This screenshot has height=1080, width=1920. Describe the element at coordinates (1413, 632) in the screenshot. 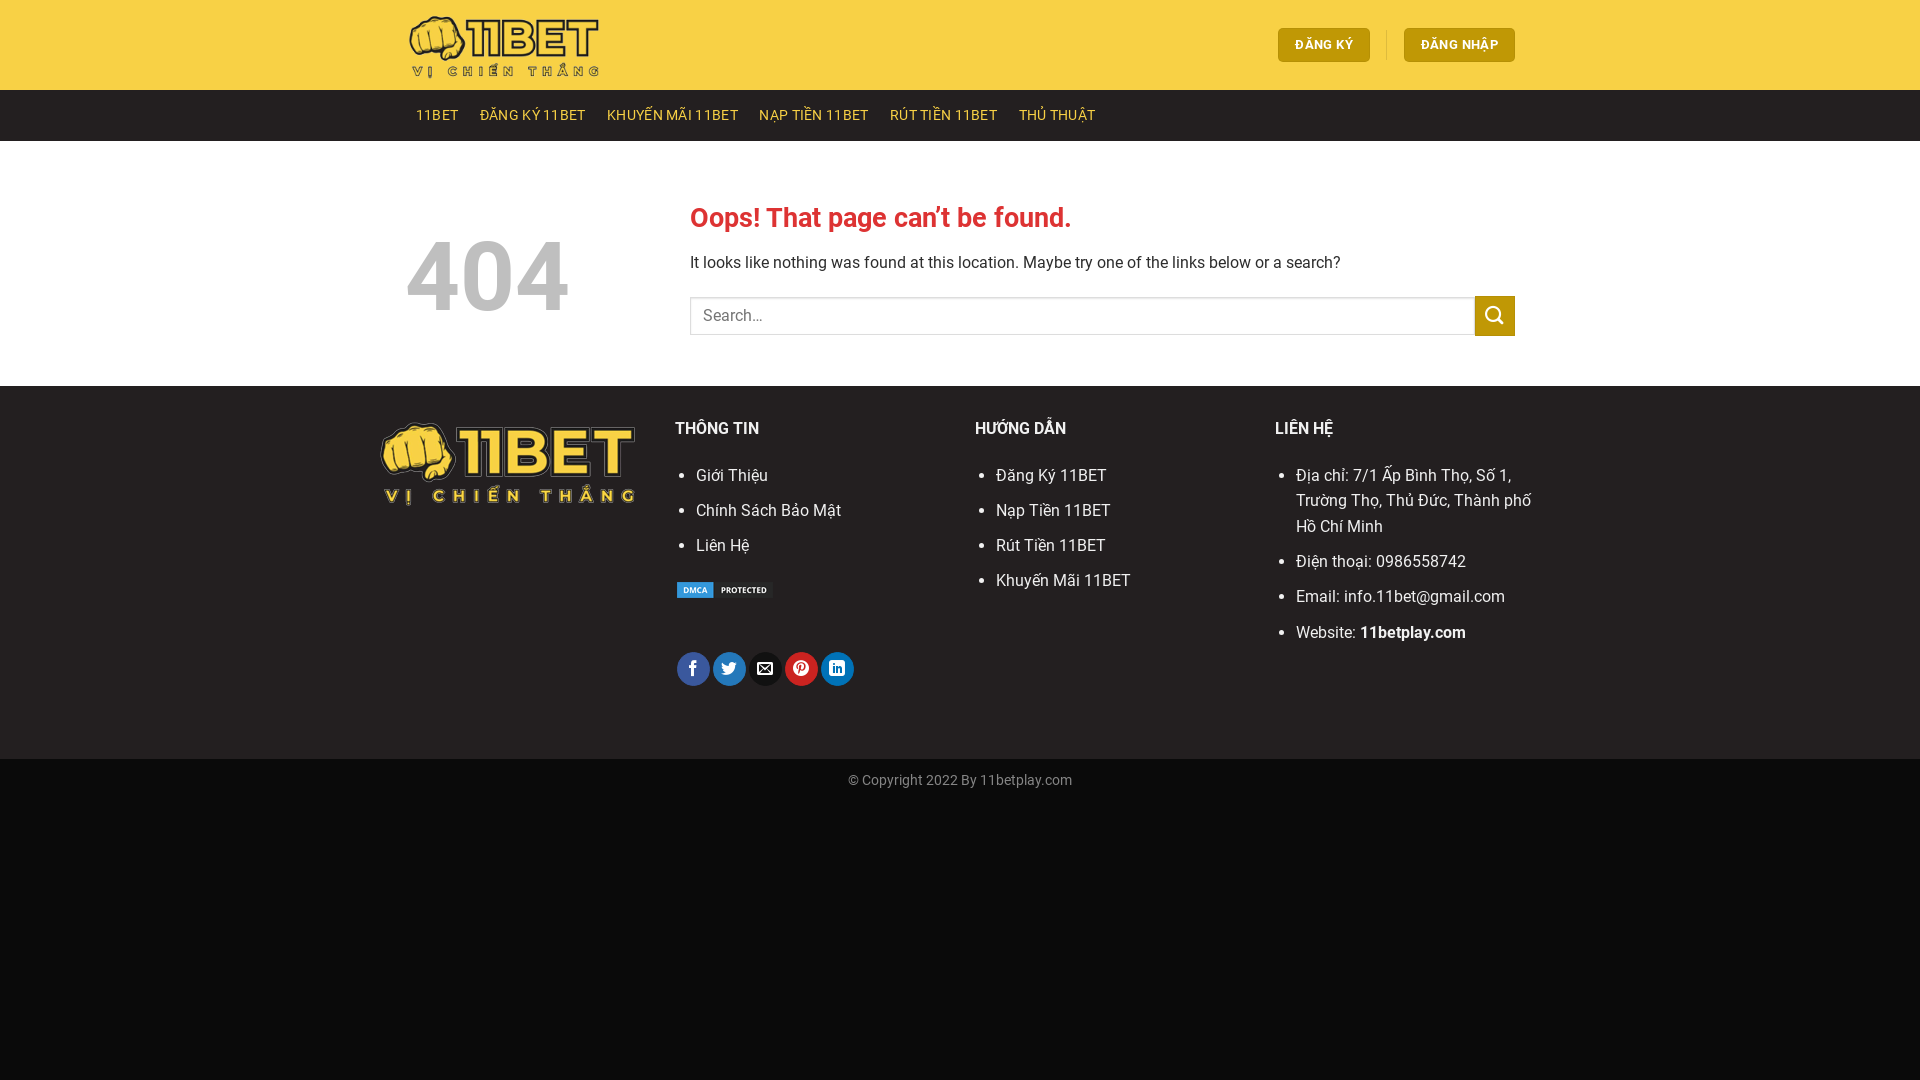

I see `11betplay.com` at that location.